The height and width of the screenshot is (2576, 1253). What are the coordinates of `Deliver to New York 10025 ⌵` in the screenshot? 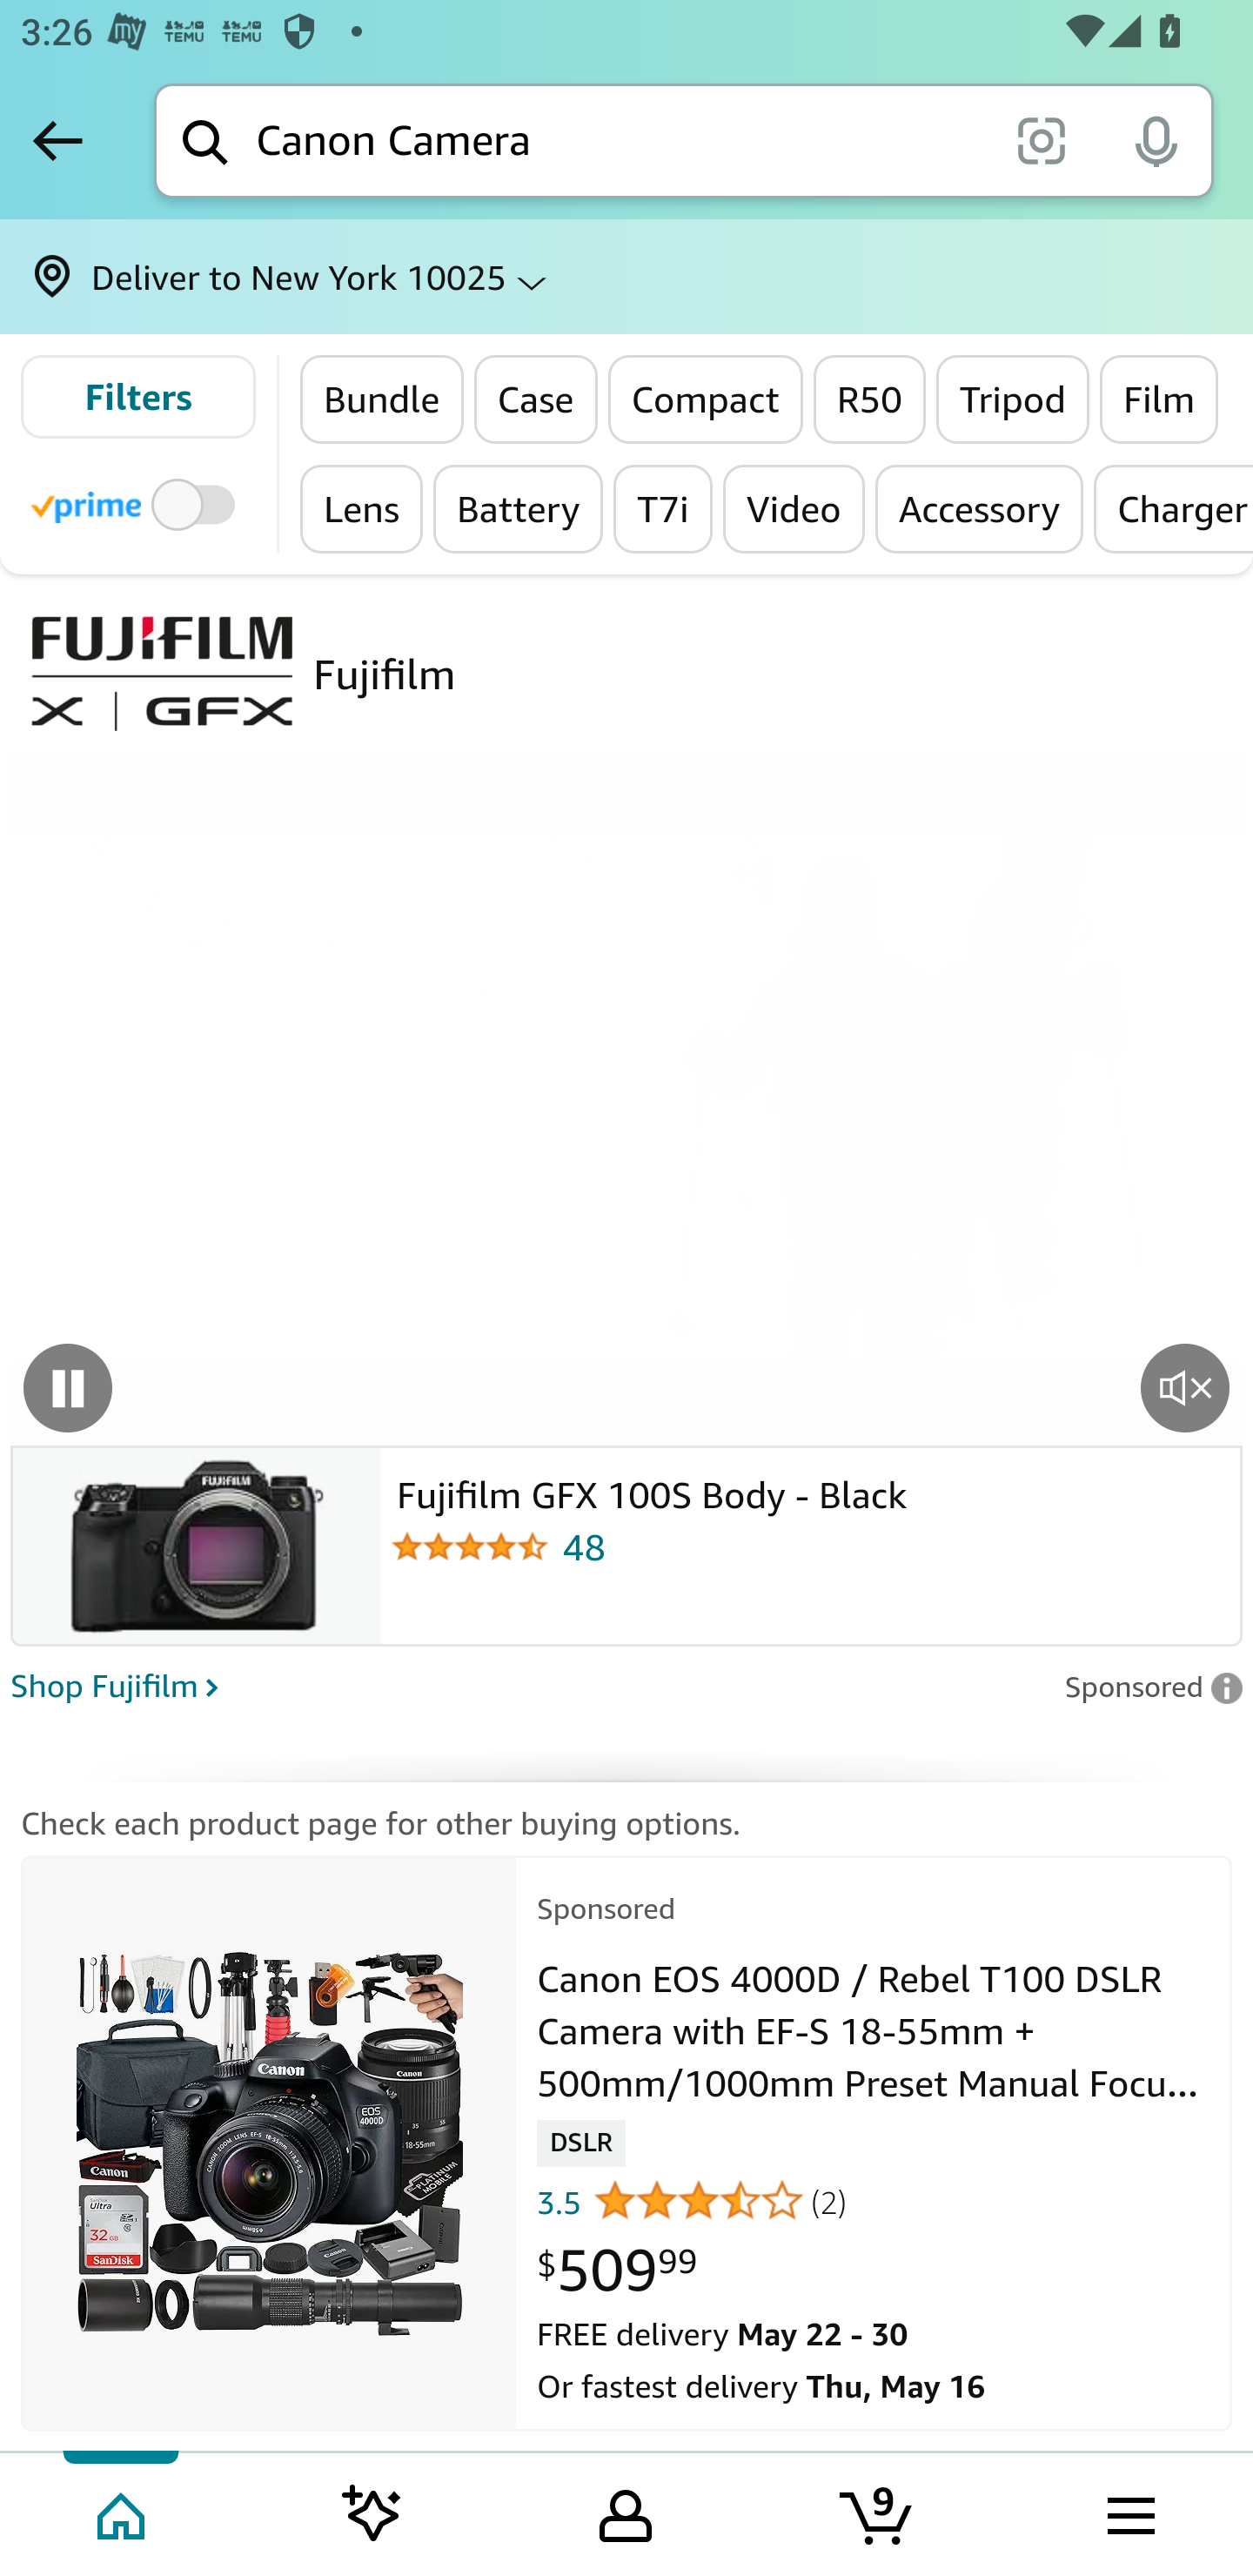 It's located at (626, 277).